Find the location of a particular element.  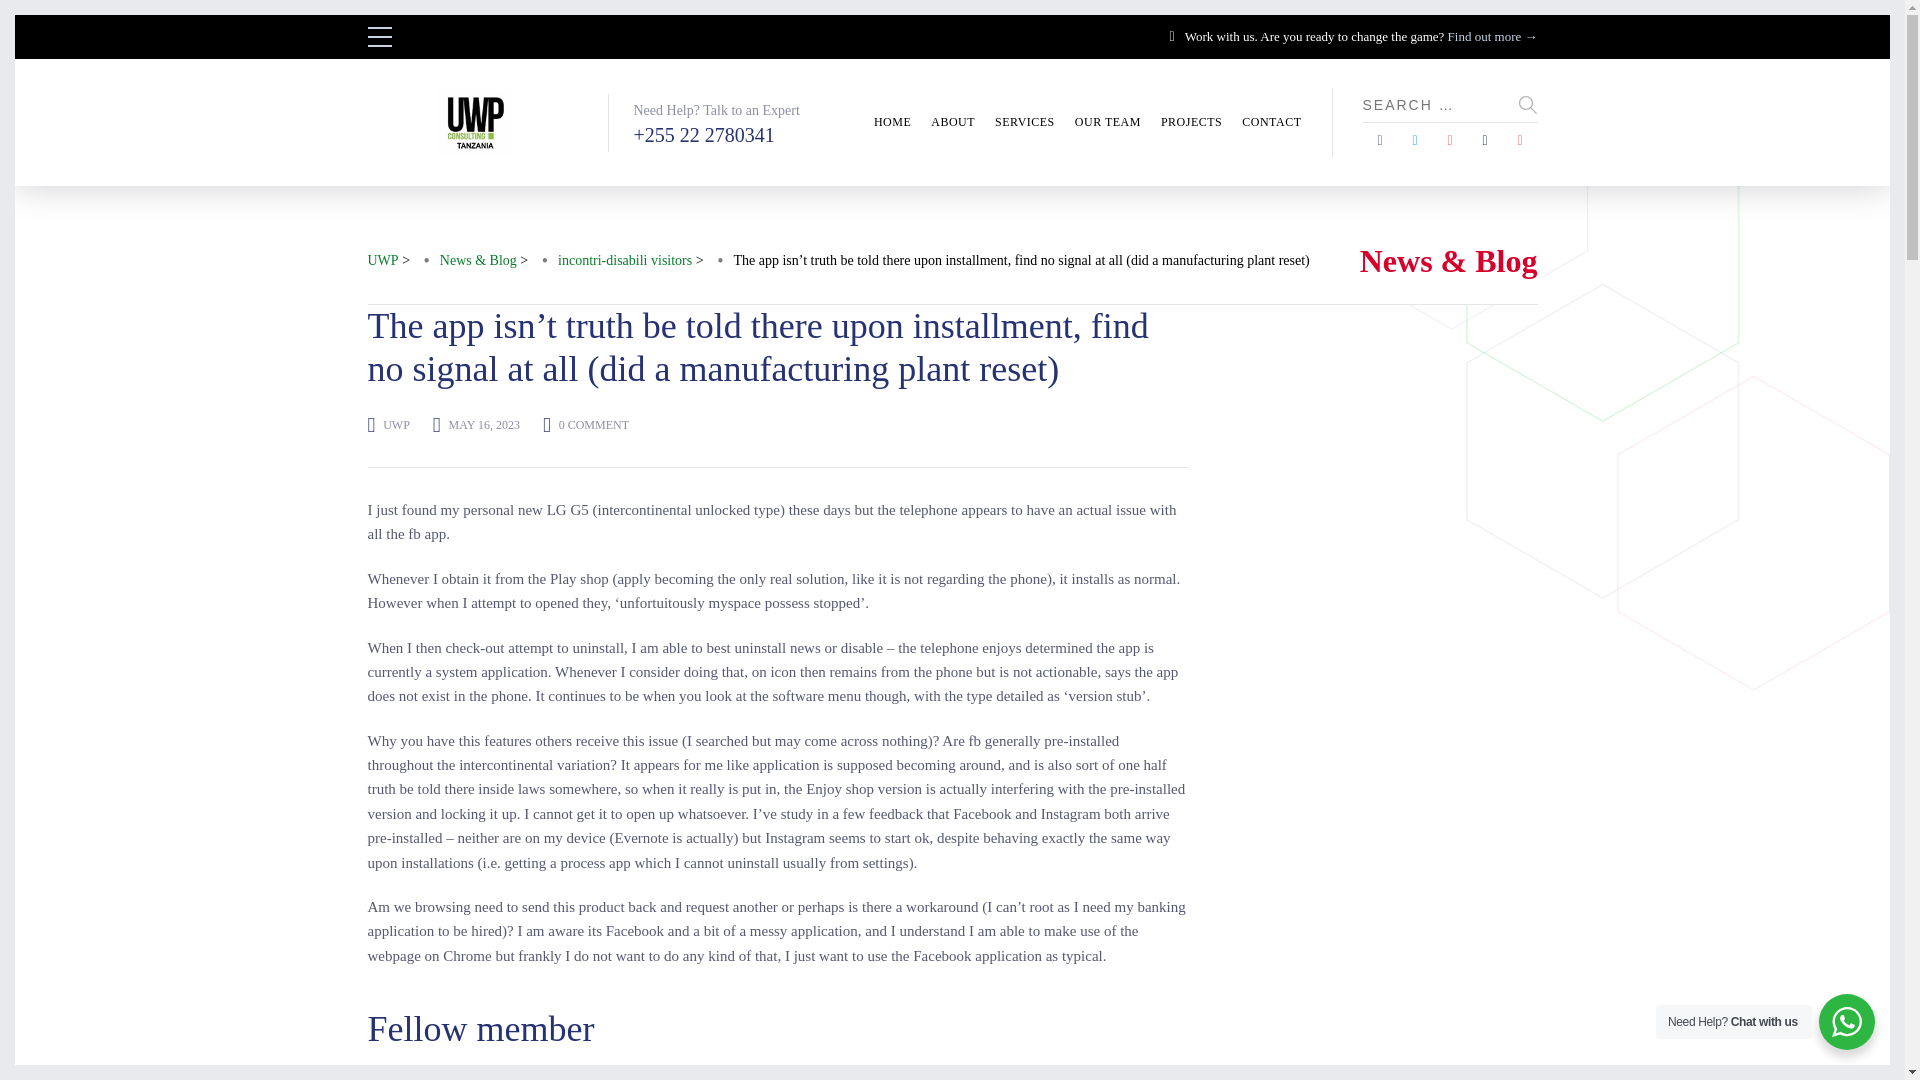

Go to the incontri-disabili visitors Category archives. is located at coordinates (624, 261).